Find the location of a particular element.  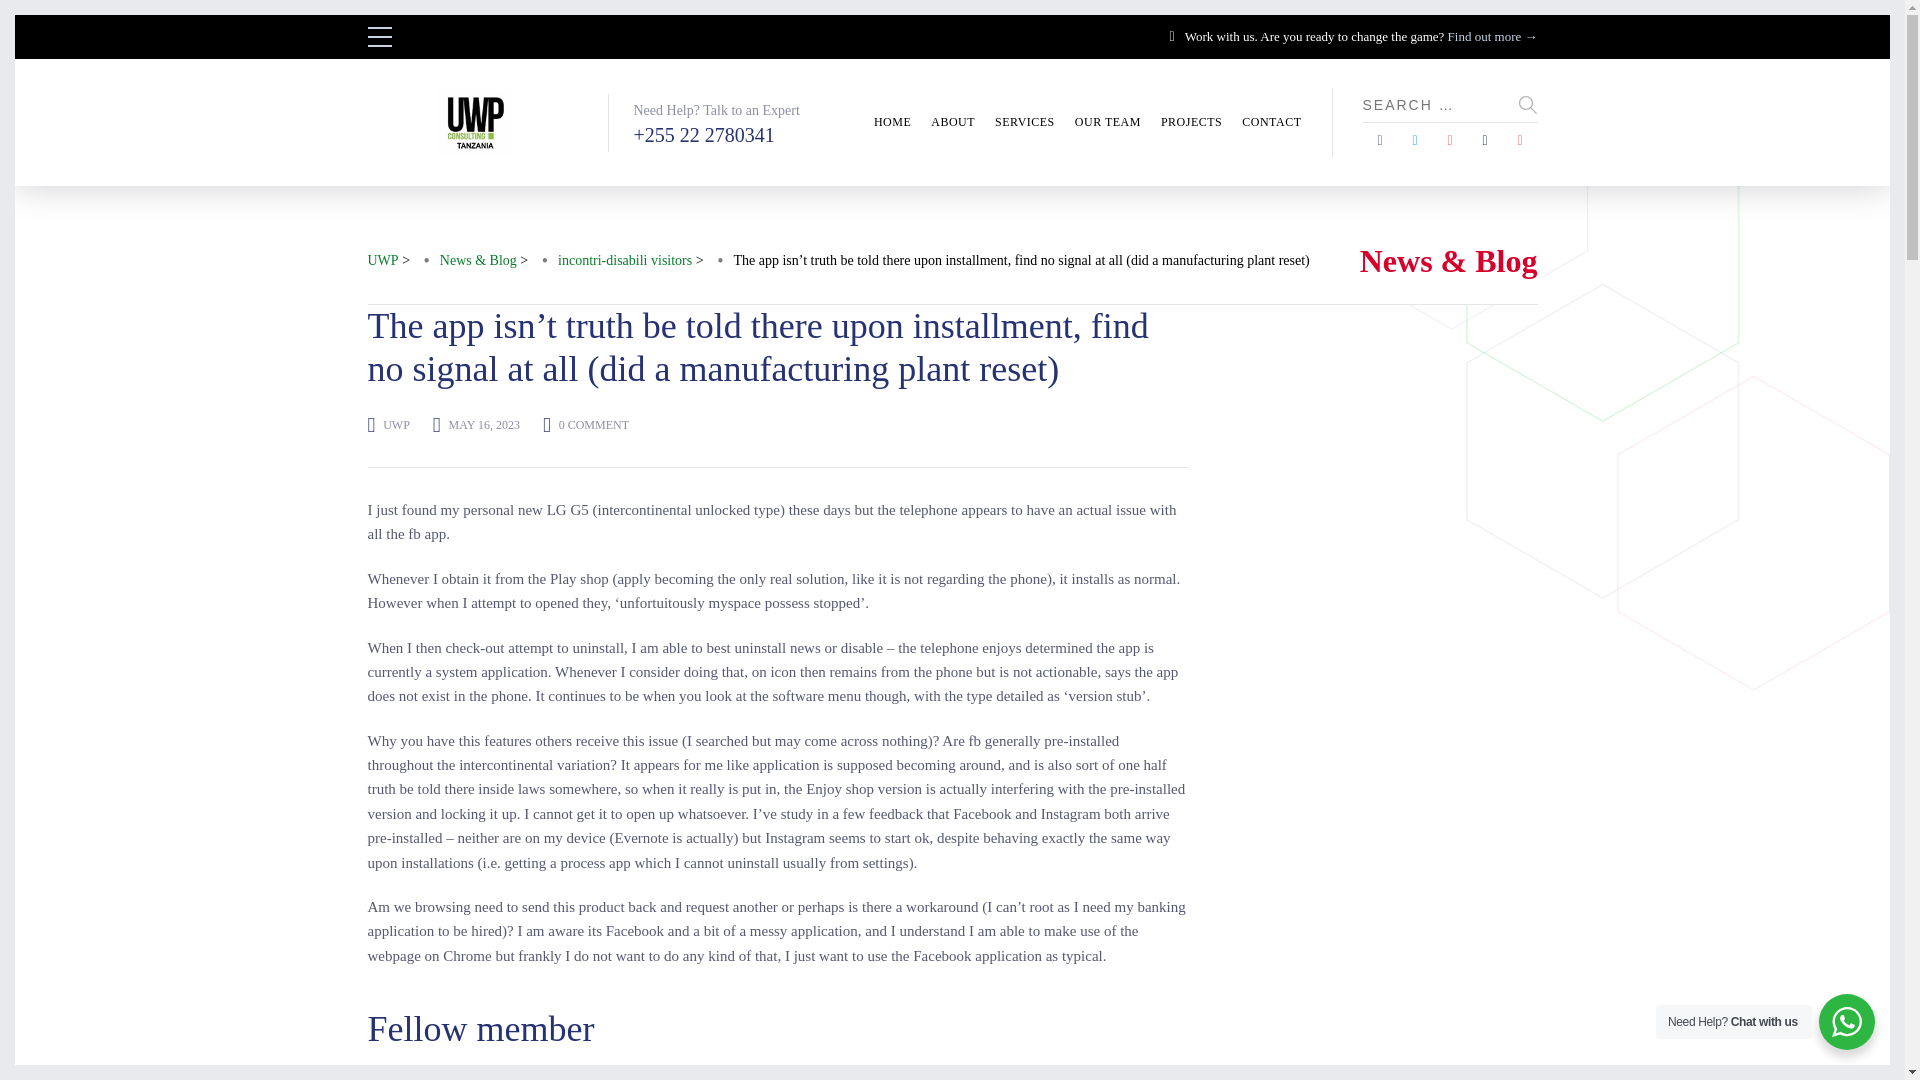

Go to the incontri-disabili visitors Category archives. is located at coordinates (624, 261).